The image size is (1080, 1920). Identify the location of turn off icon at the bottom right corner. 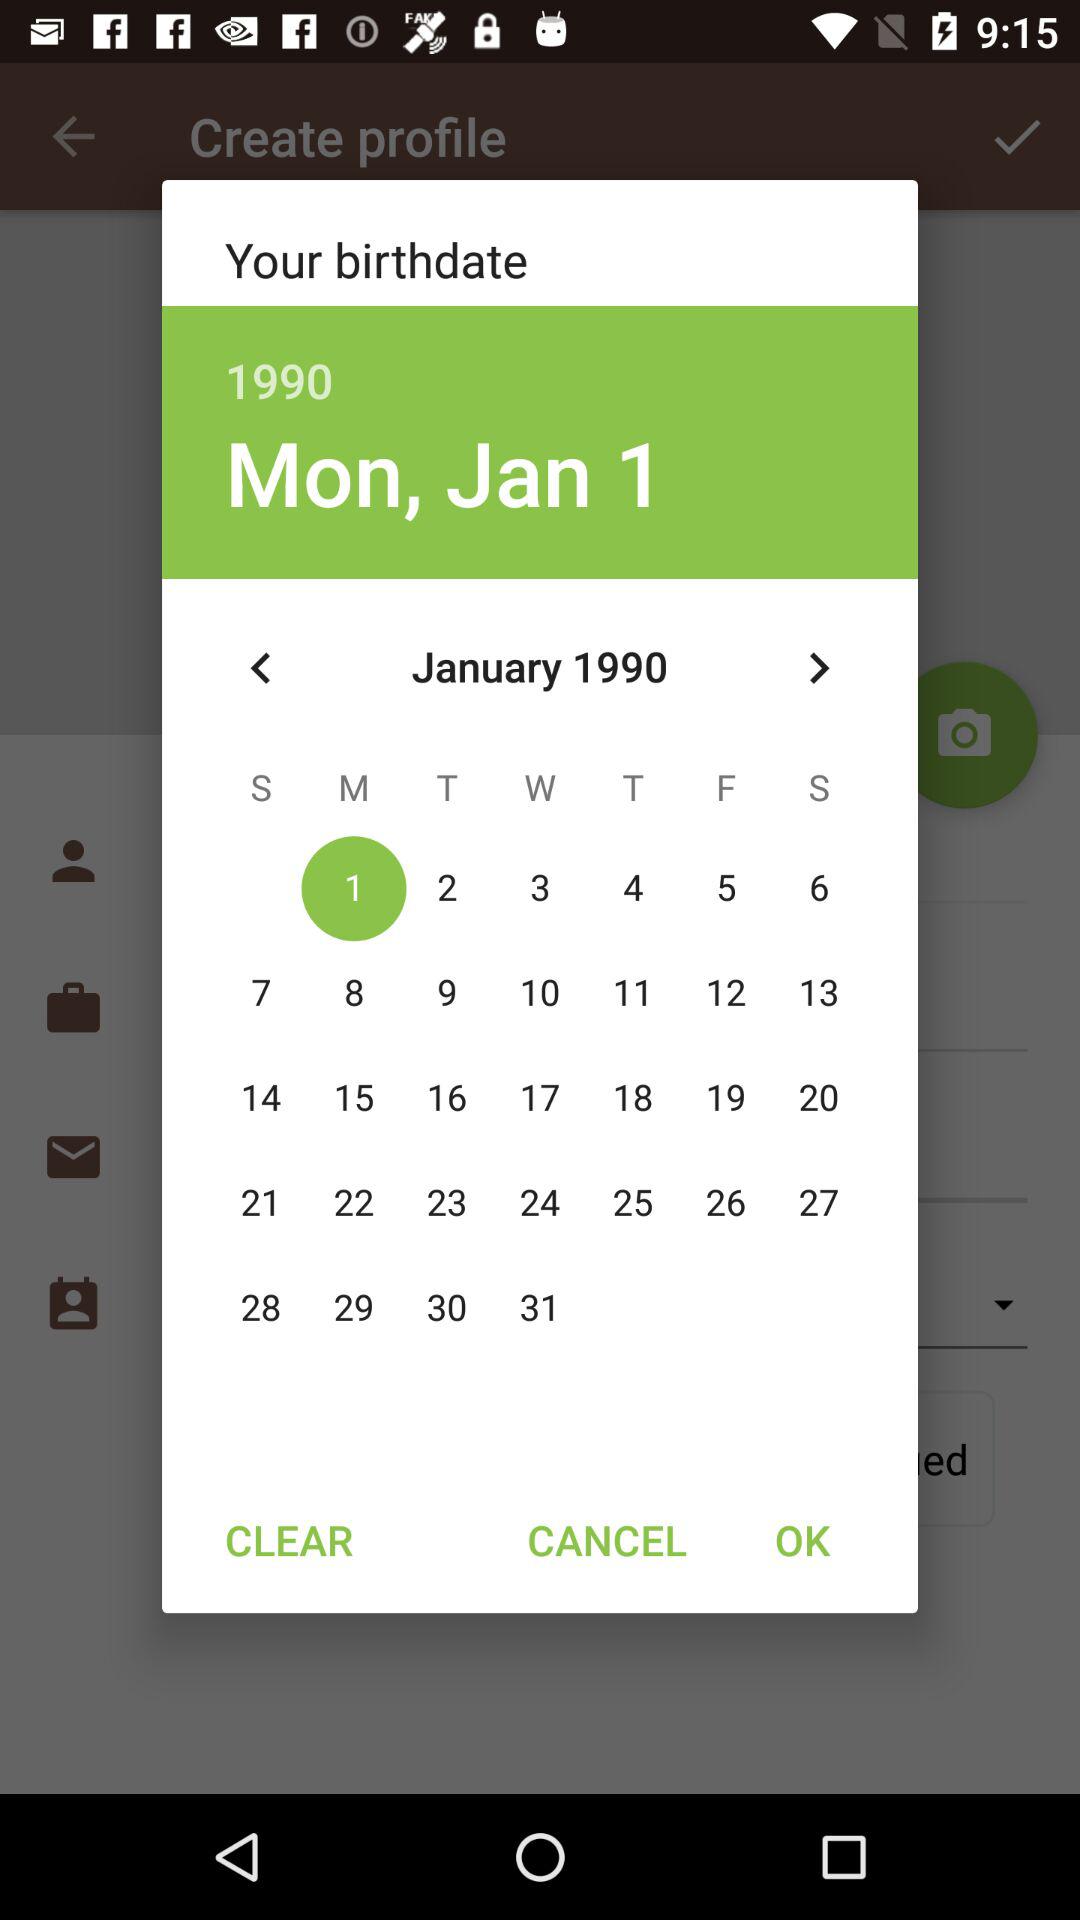
(802, 1539).